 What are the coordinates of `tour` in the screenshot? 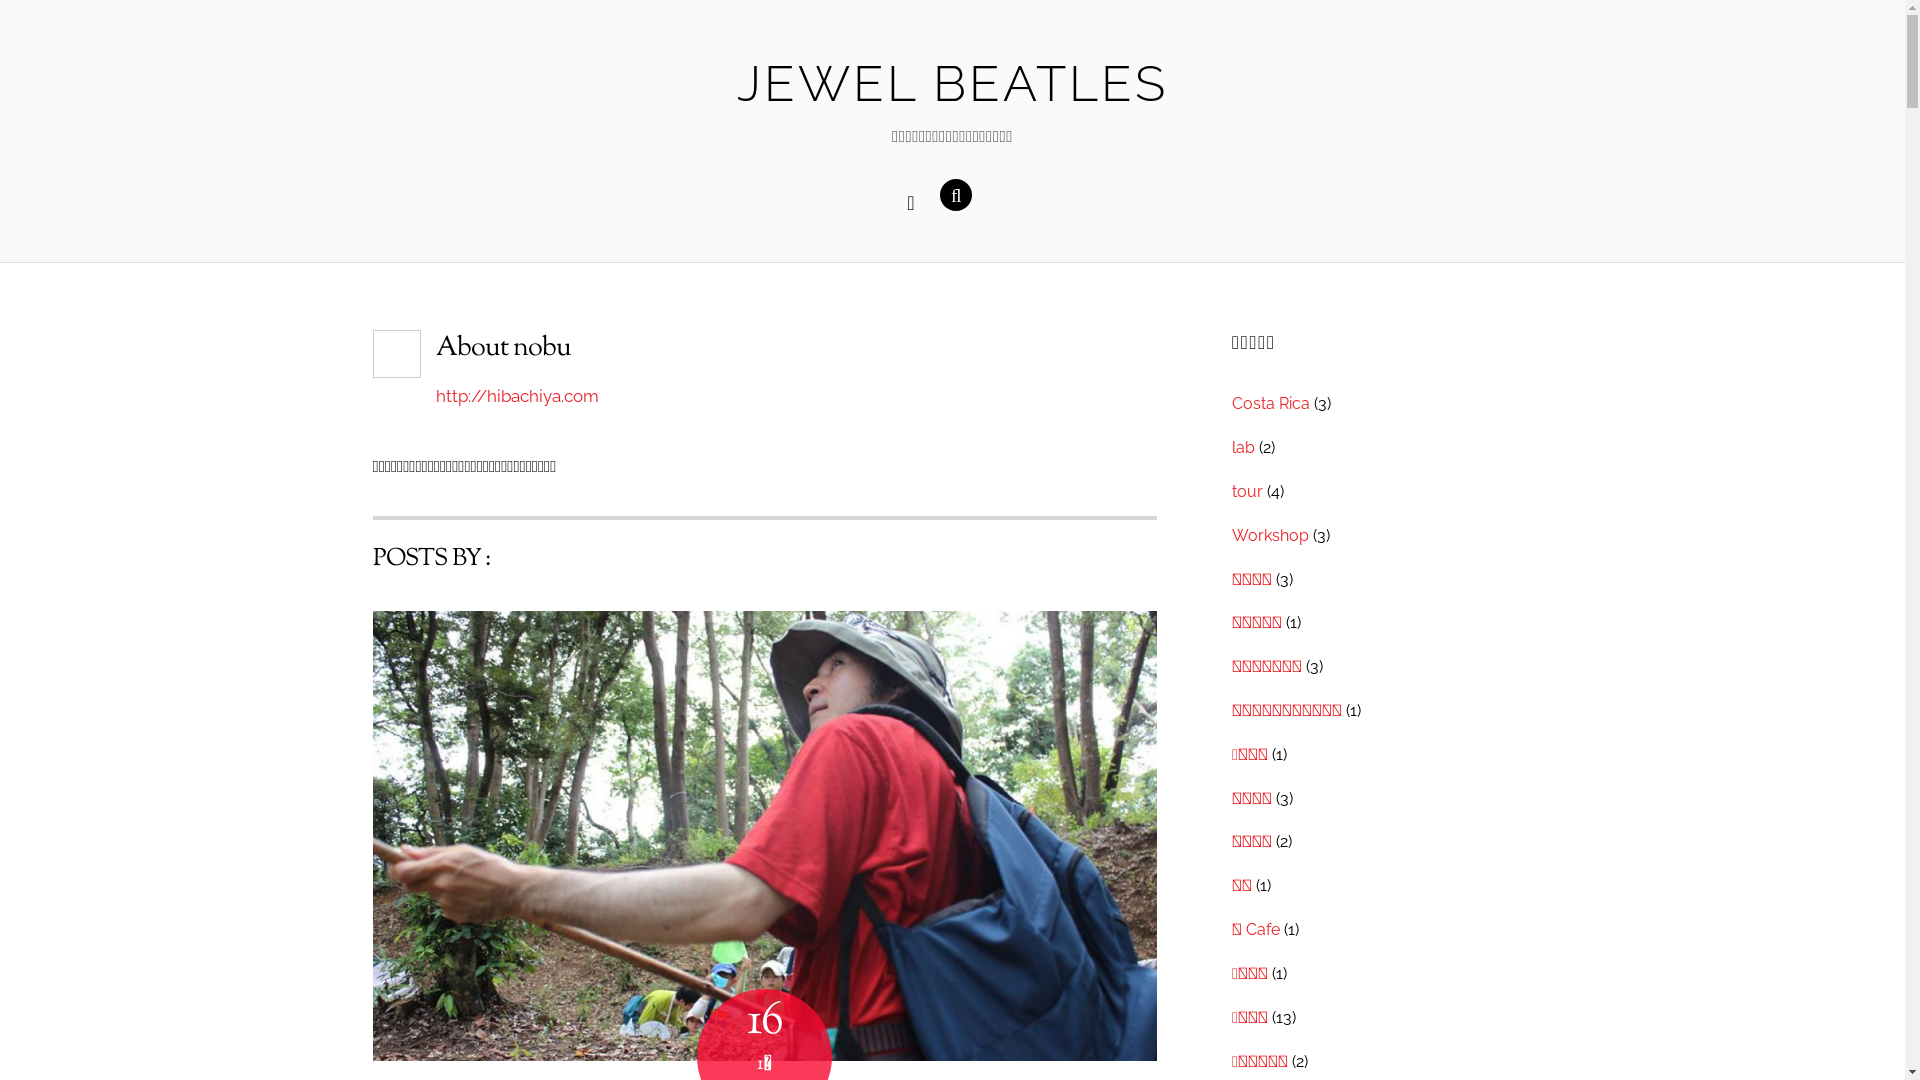 It's located at (1248, 492).